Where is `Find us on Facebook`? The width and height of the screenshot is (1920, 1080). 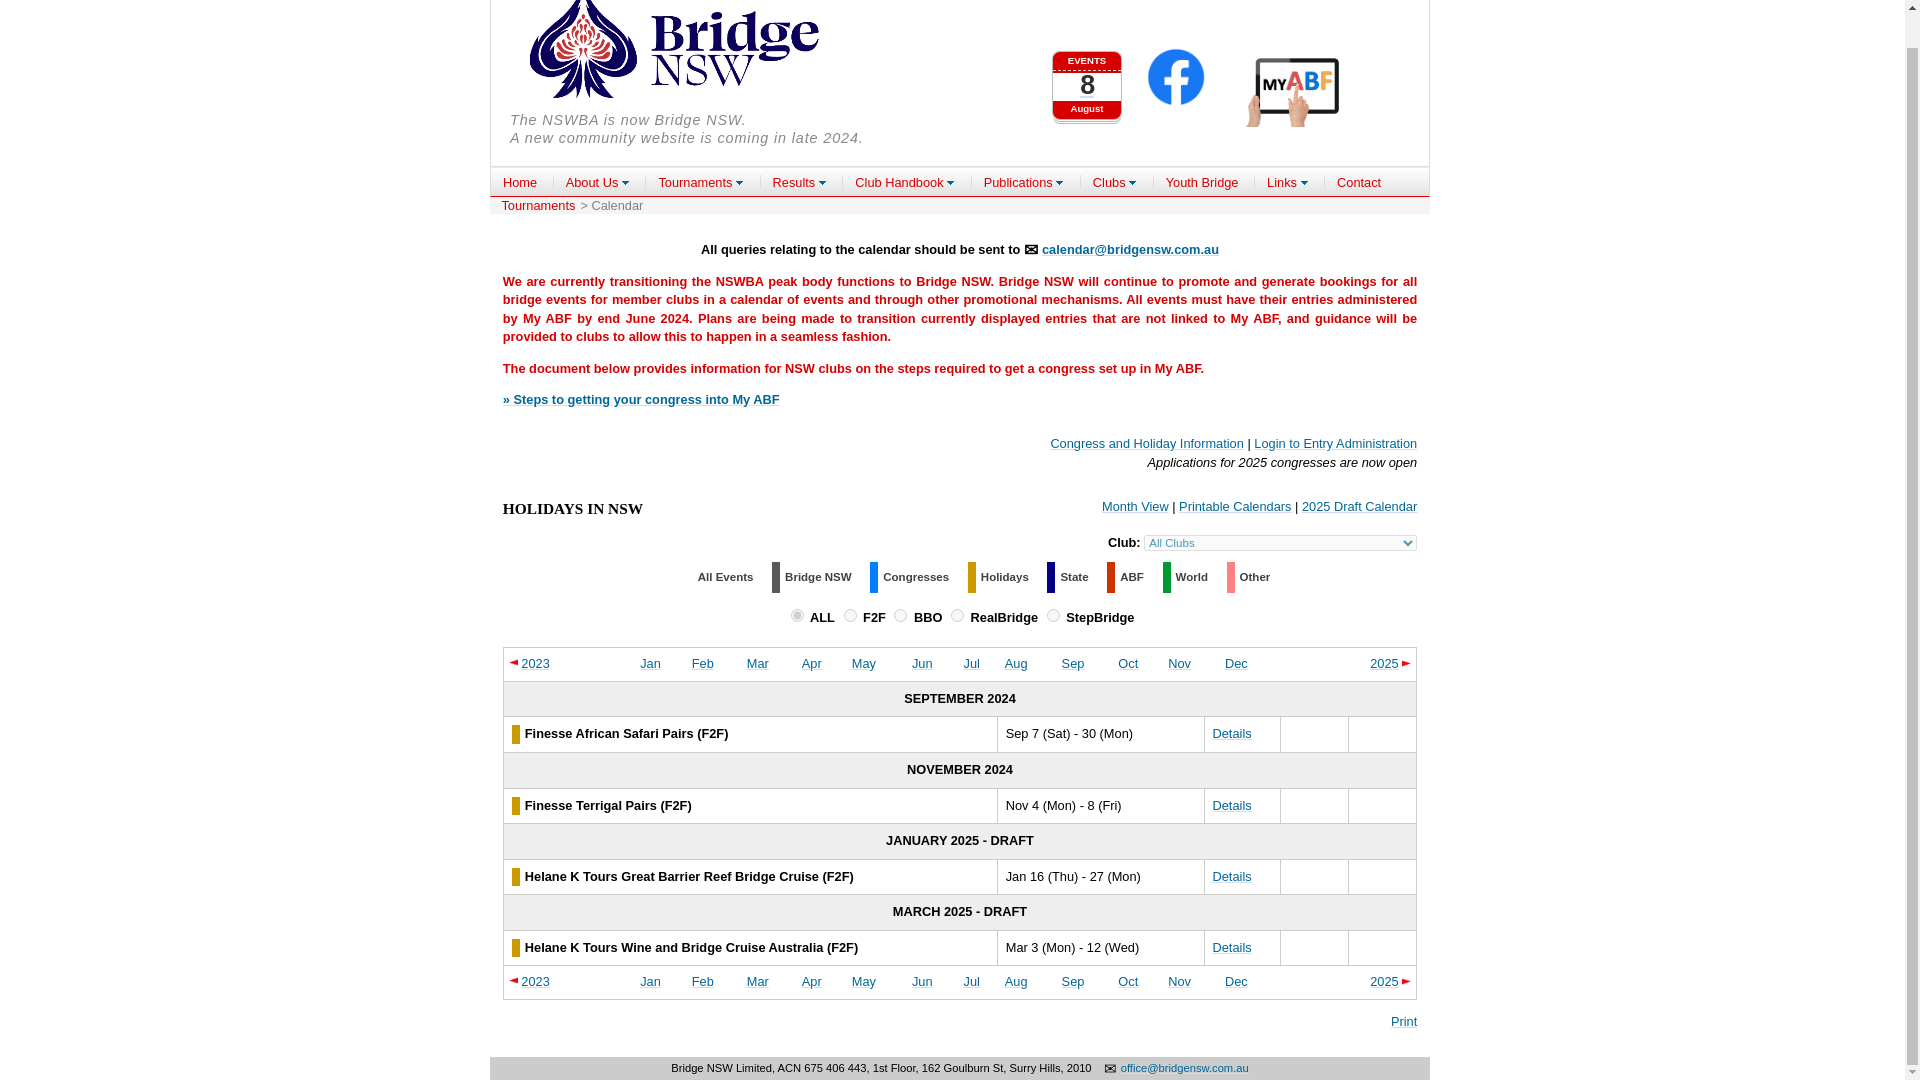
Find us on Facebook is located at coordinates (1176, 79).